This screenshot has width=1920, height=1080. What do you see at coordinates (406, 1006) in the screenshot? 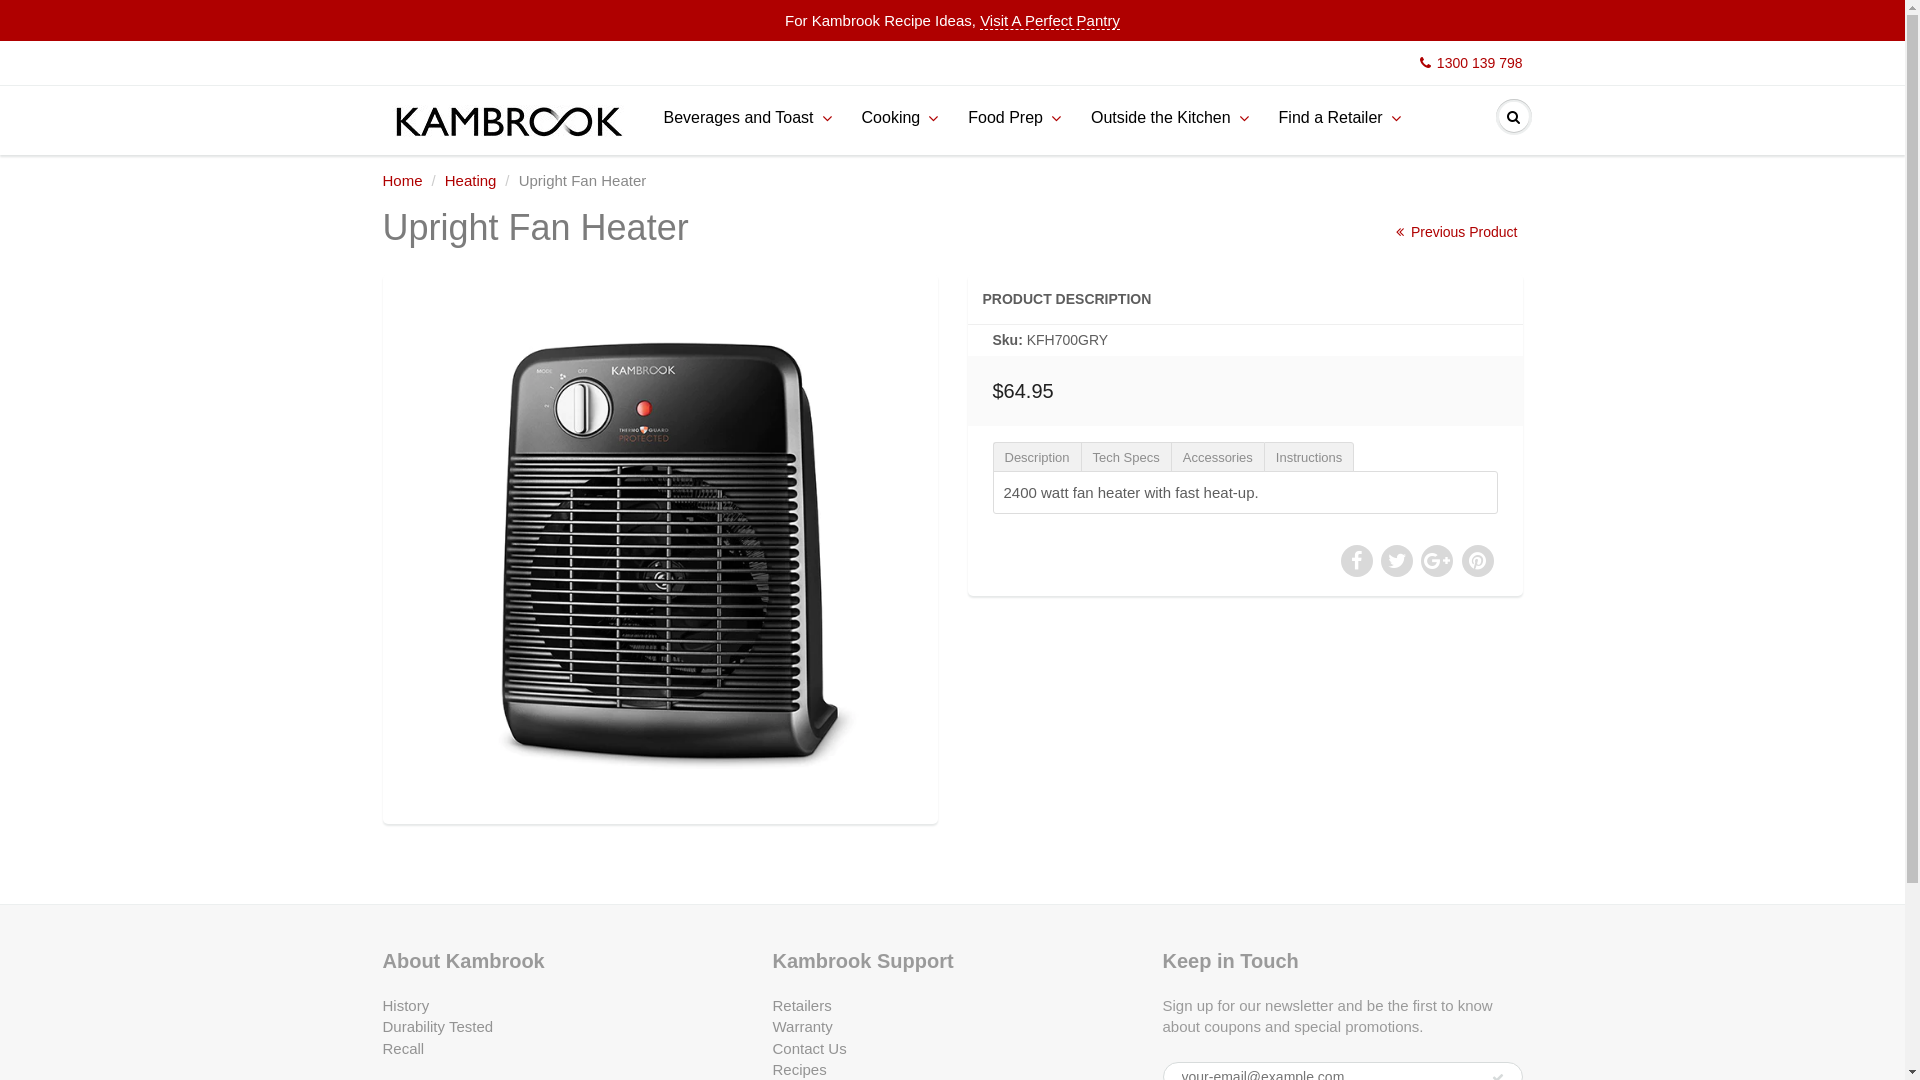
I see `History` at bounding box center [406, 1006].